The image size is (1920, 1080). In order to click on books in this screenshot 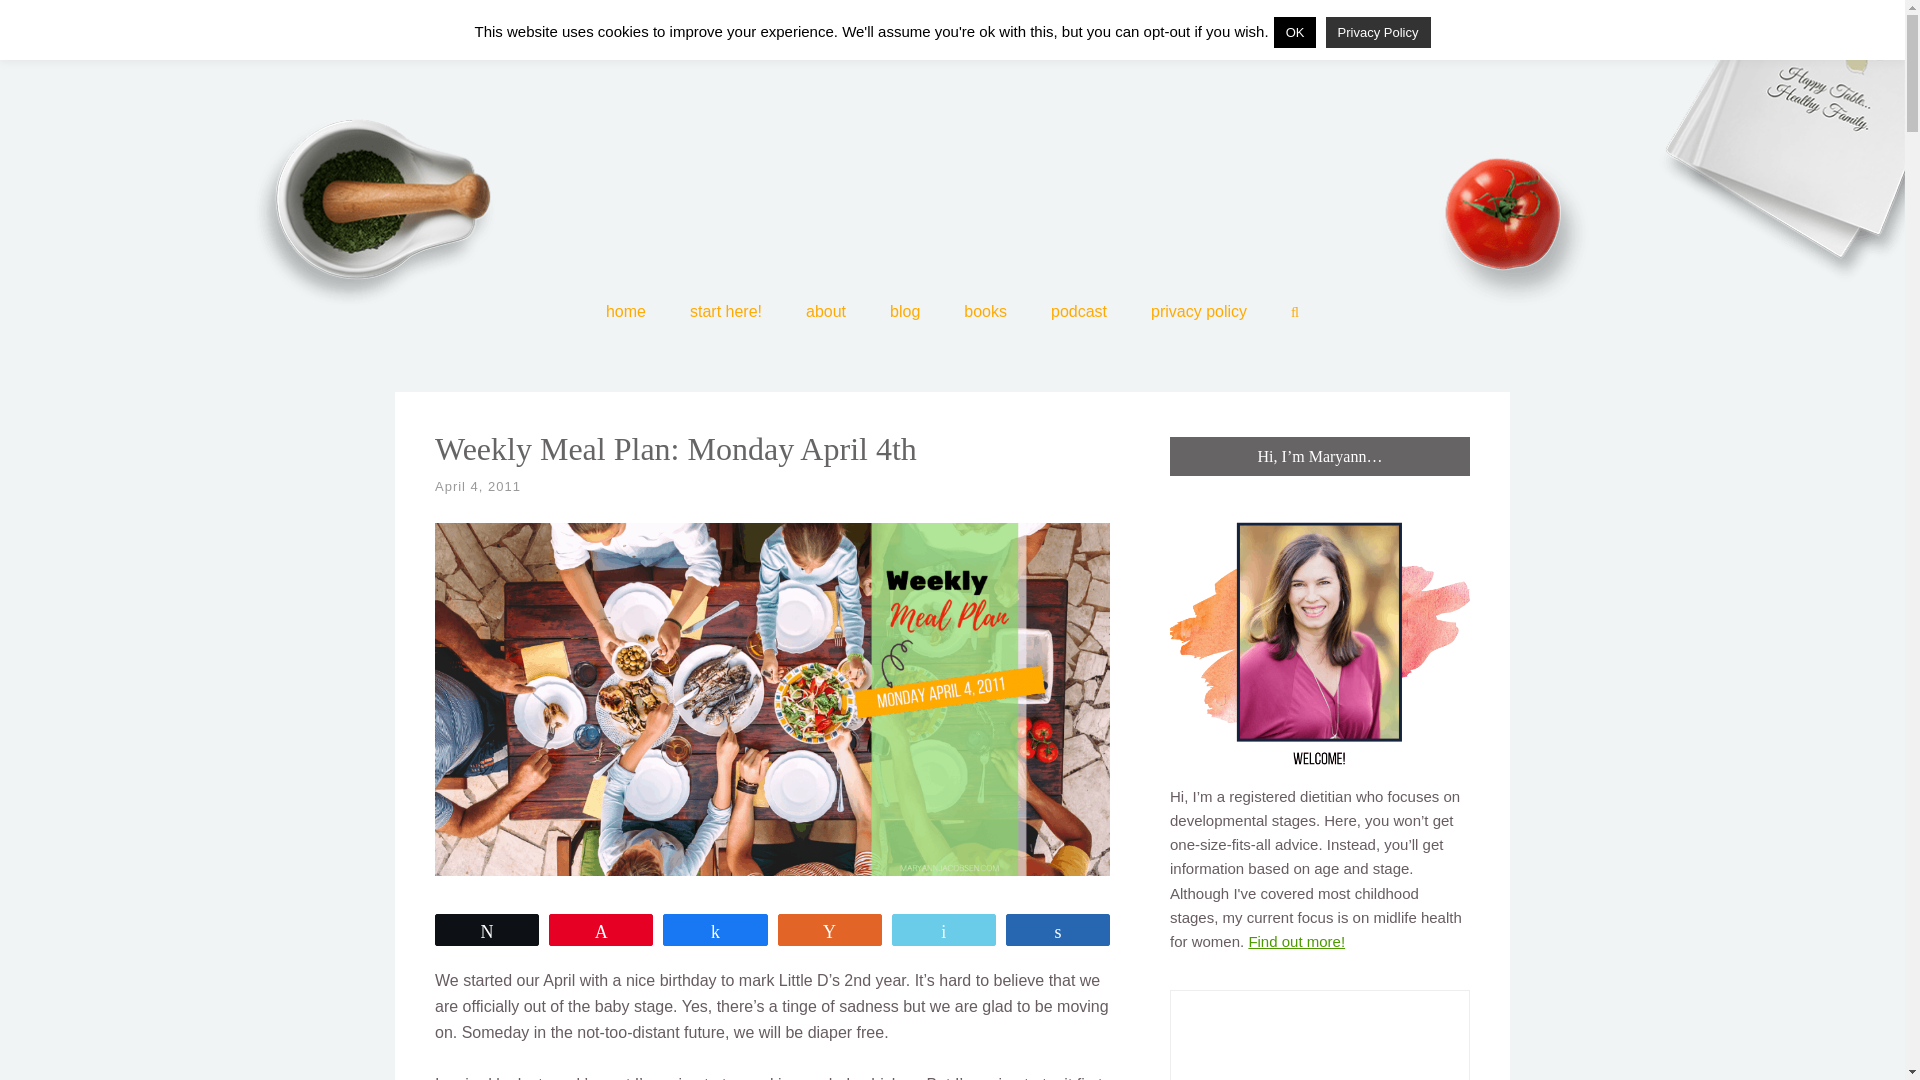, I will do `click(984, 316)`.